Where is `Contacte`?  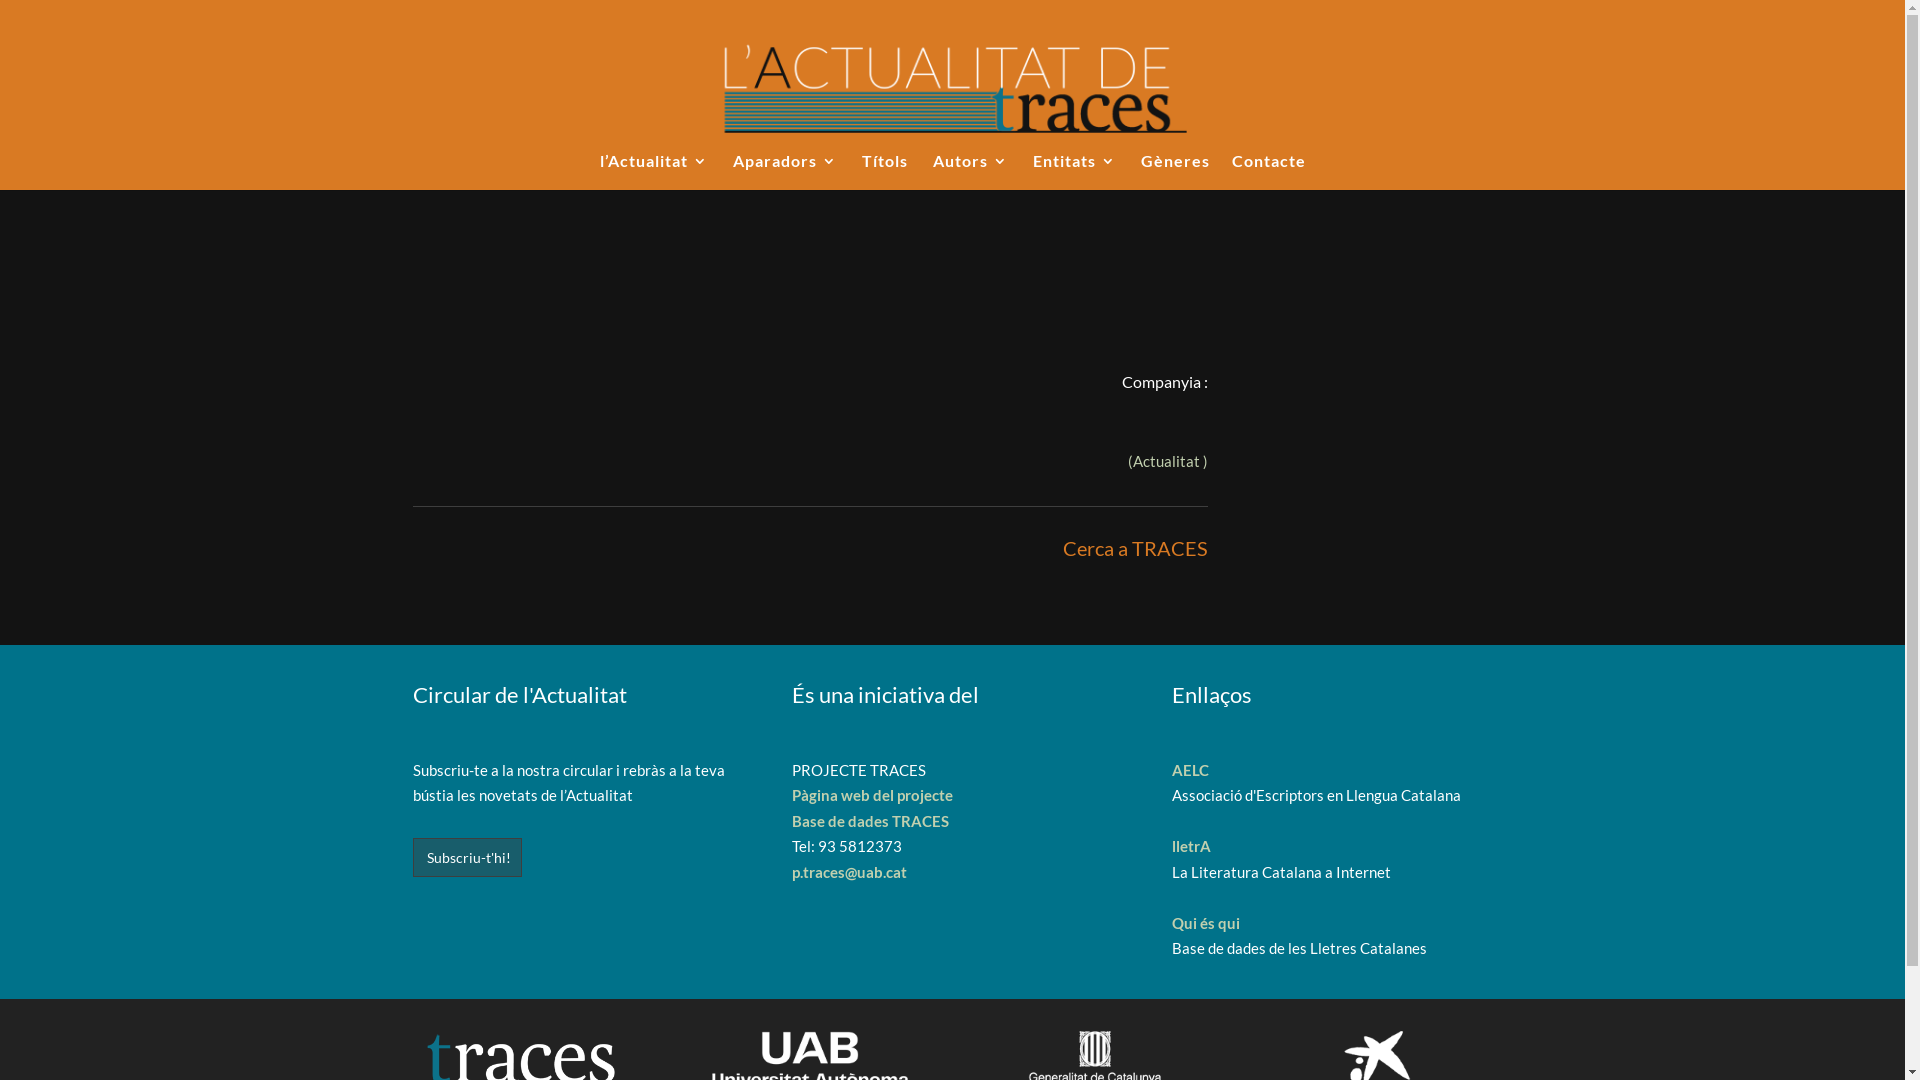
Contacte is located at coordinates (1269, 172).